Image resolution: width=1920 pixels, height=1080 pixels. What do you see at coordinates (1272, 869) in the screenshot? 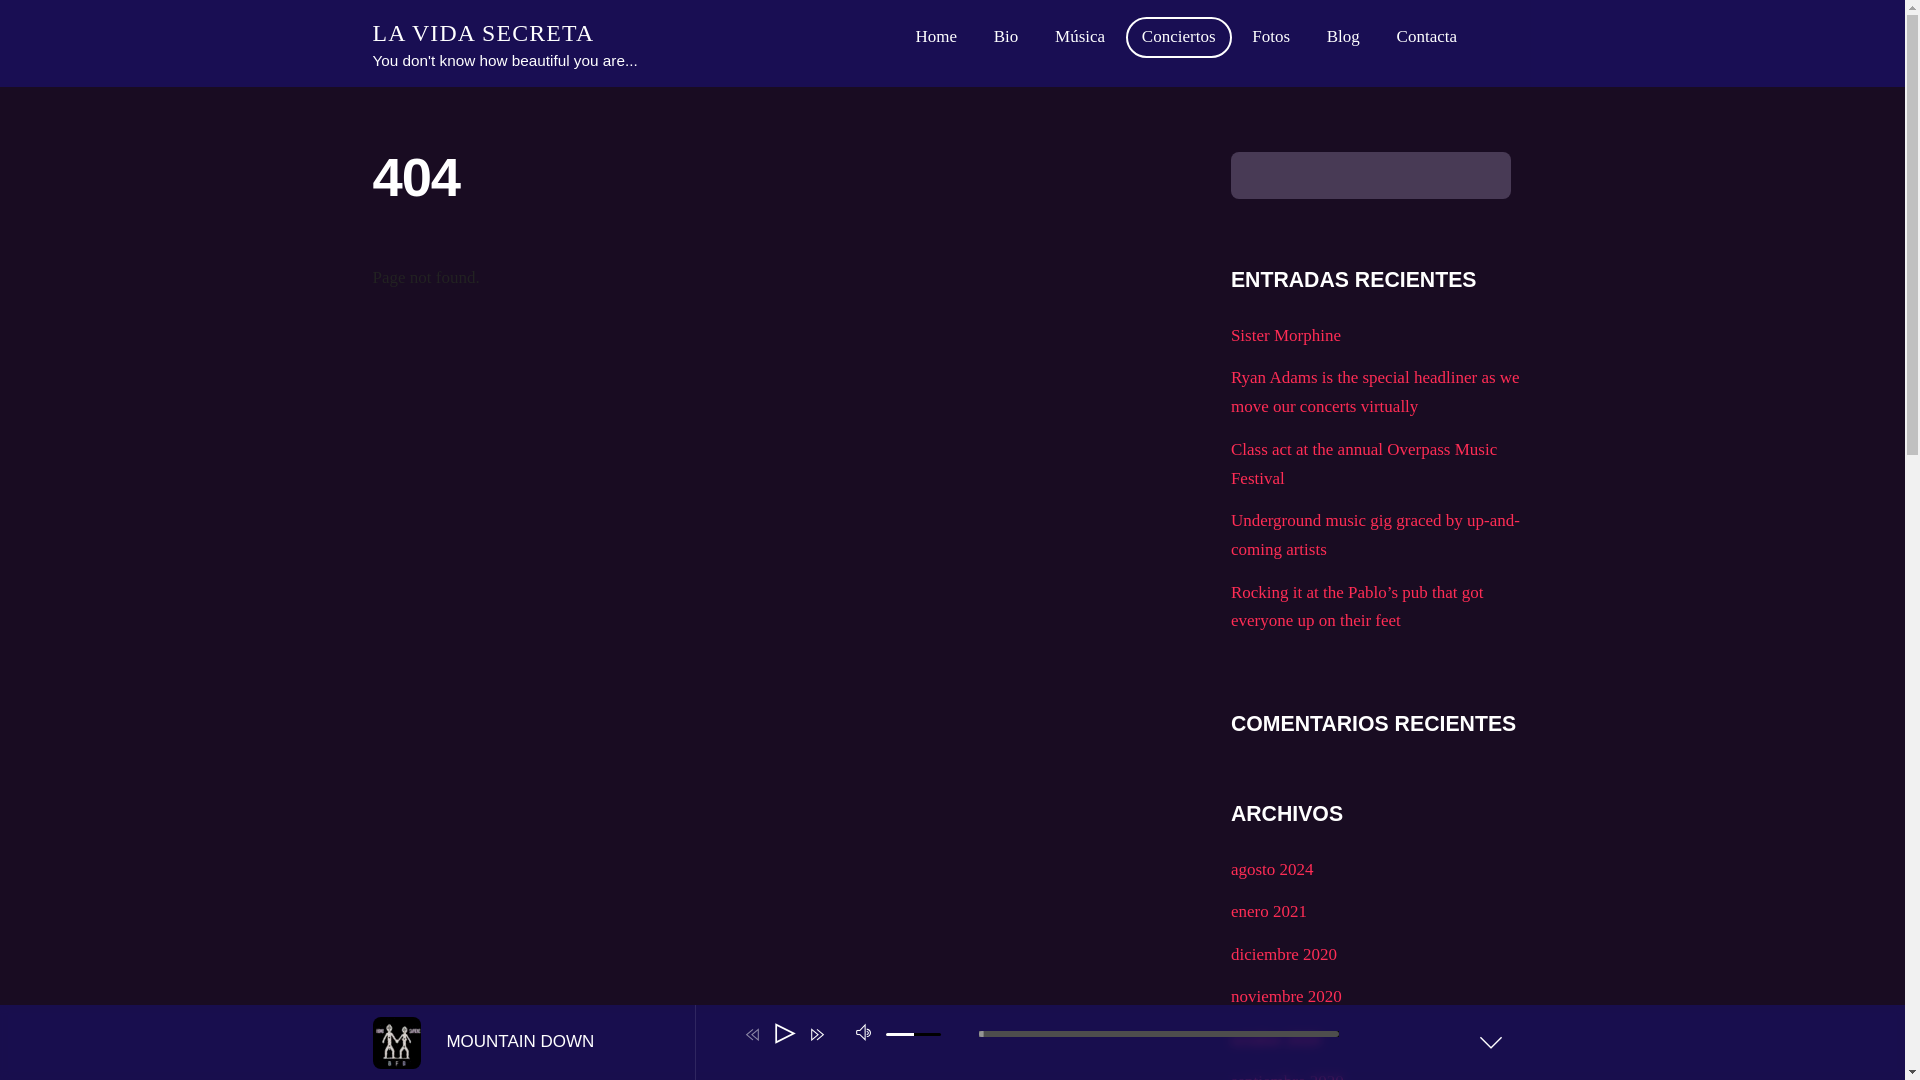
I see `agosto 2024` at bounding box center [1272, 869].